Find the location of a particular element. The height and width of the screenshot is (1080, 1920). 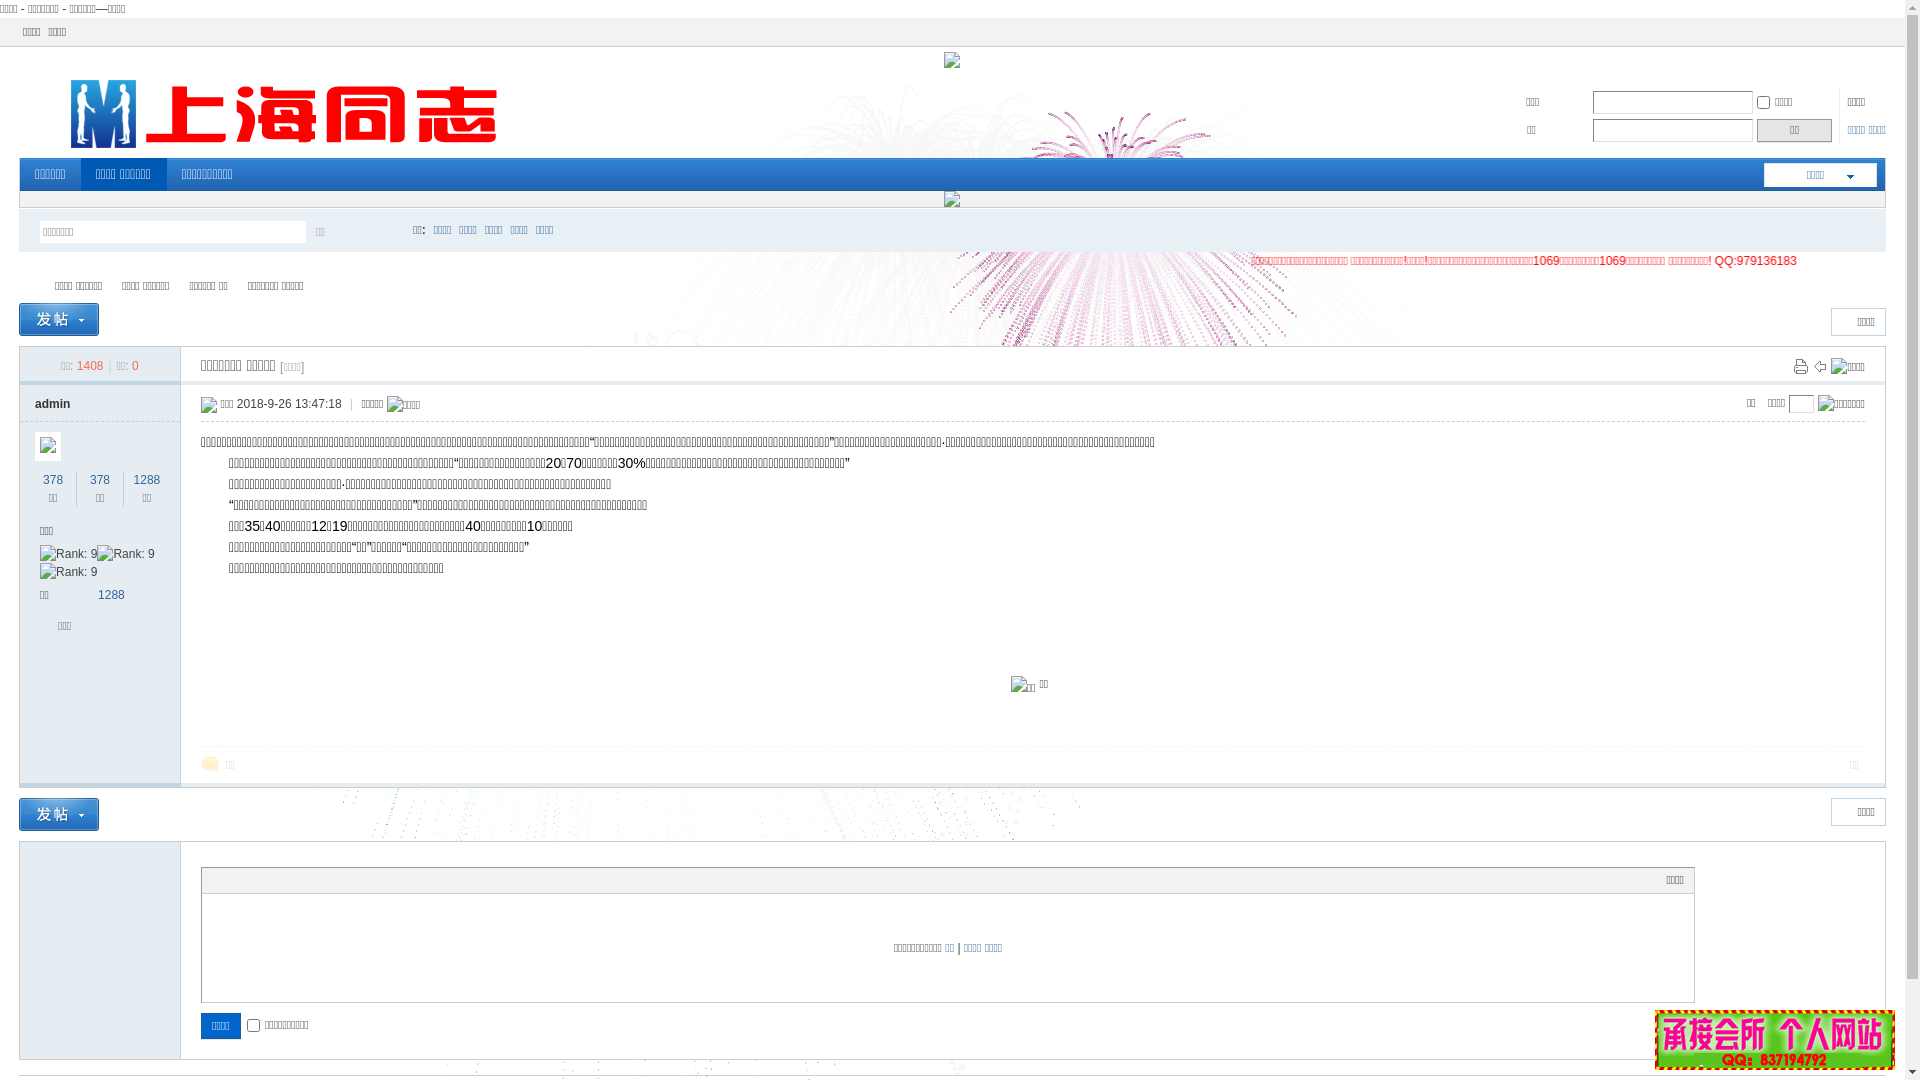

Link is located at coordinates (287, 880).